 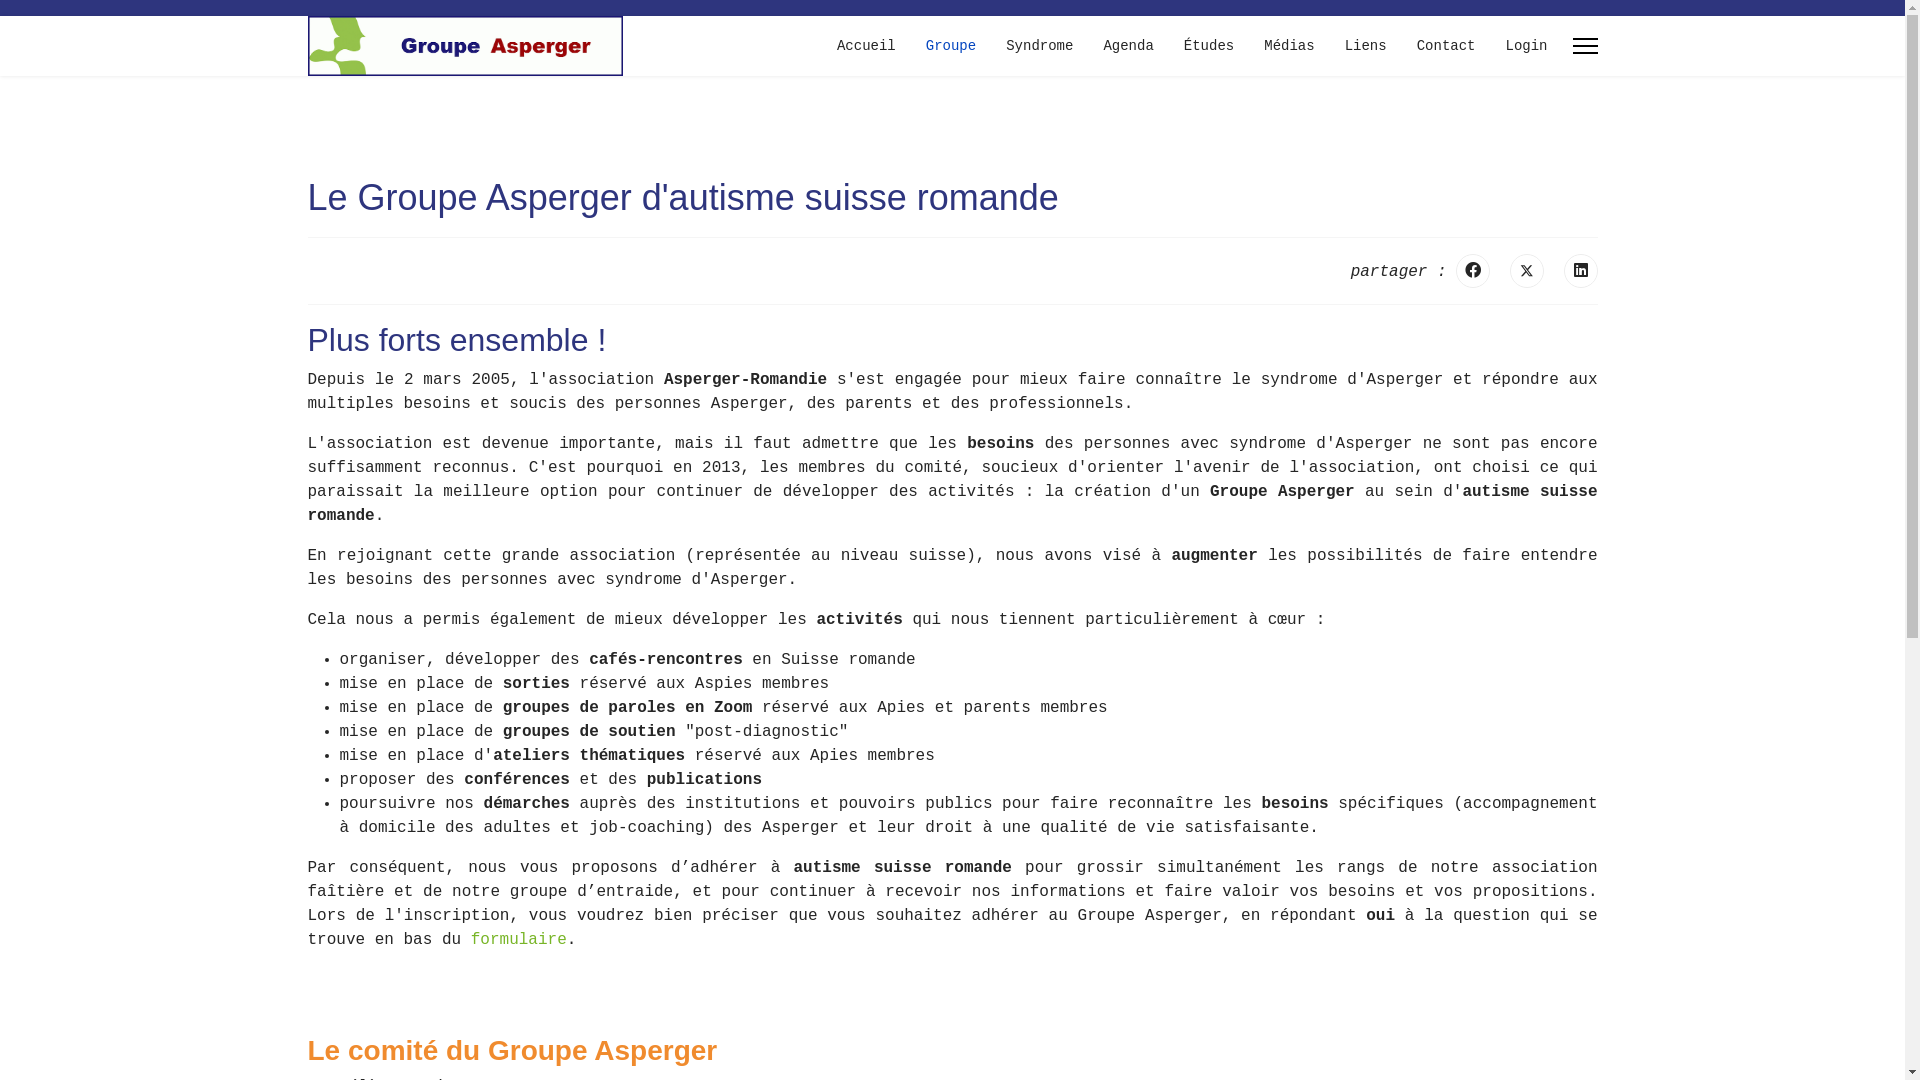 What do you see at coordinates (951, 46) in the screenshot?
I see `Groupe` at bounding box center [951, 46].